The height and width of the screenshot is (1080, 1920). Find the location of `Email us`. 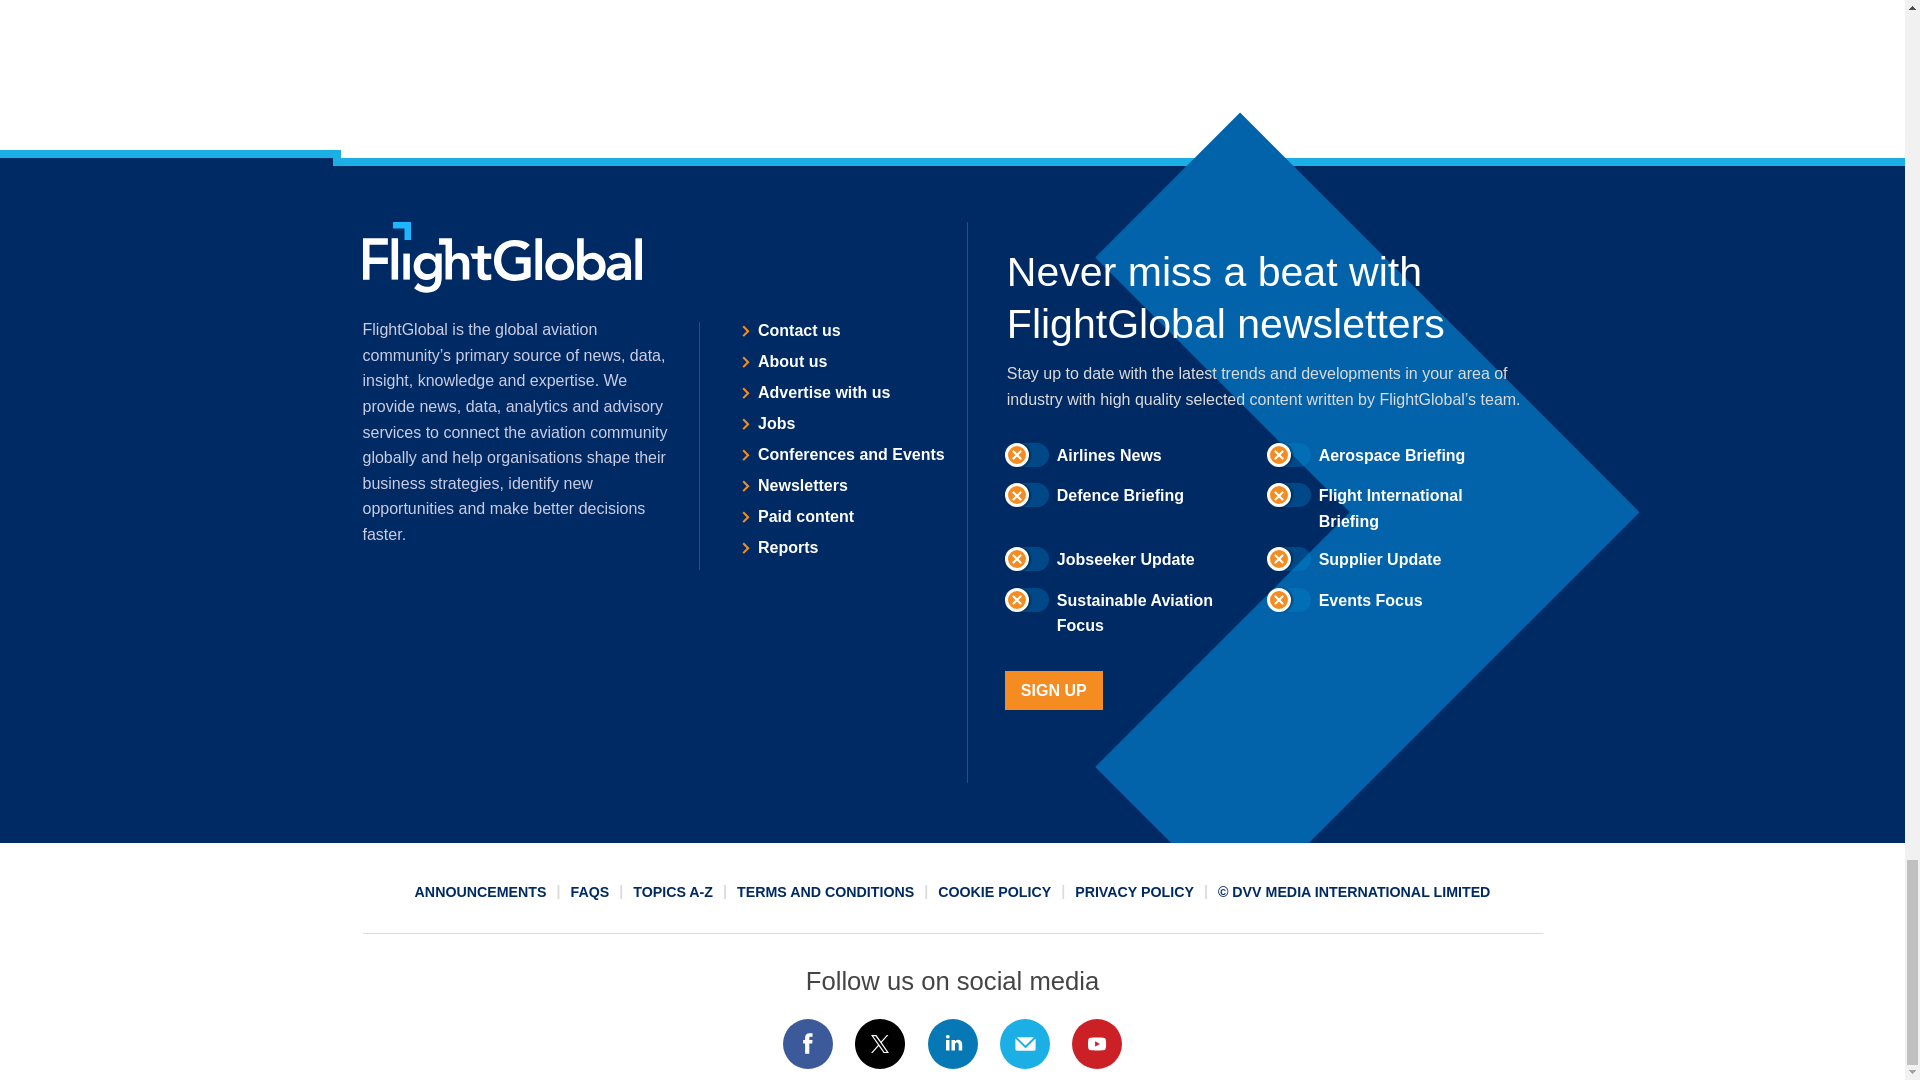

Email us is located at coordinates (1024, 1044).